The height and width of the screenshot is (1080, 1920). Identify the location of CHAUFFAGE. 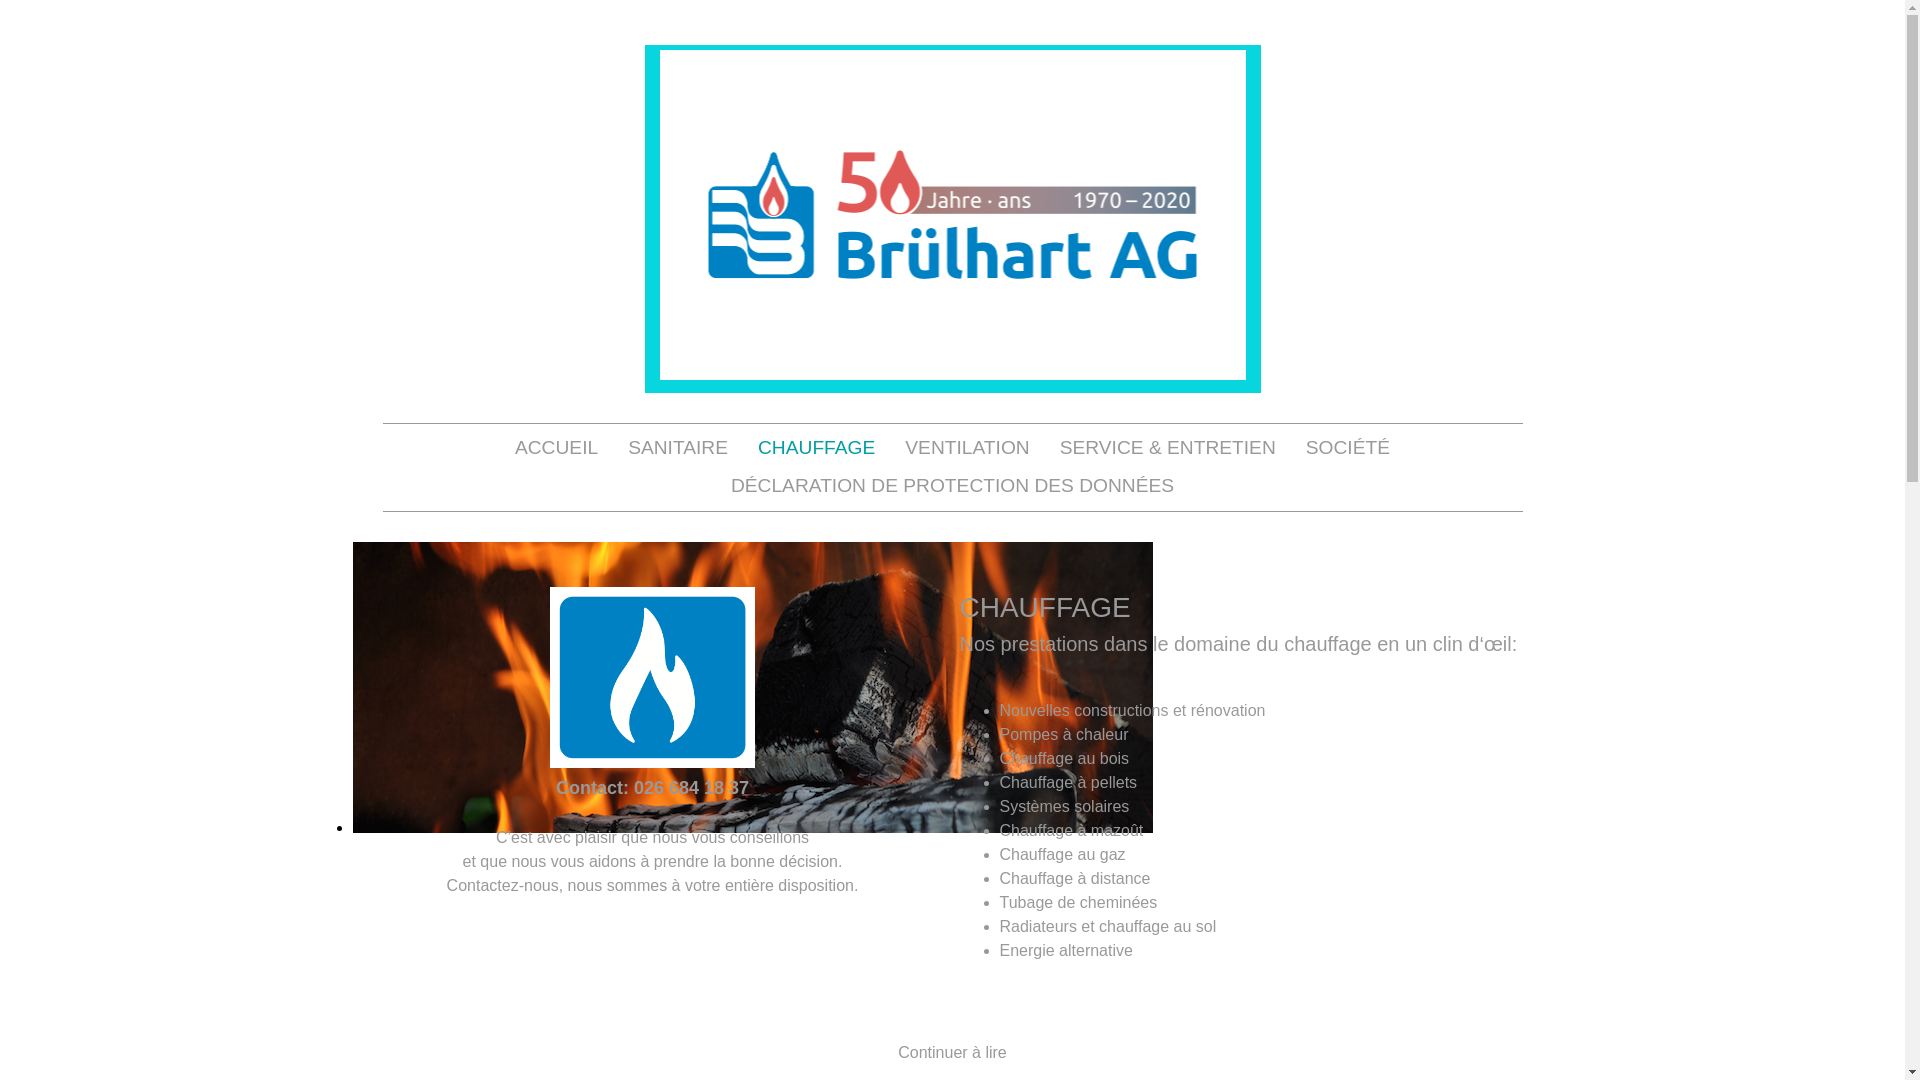
(816, 448).